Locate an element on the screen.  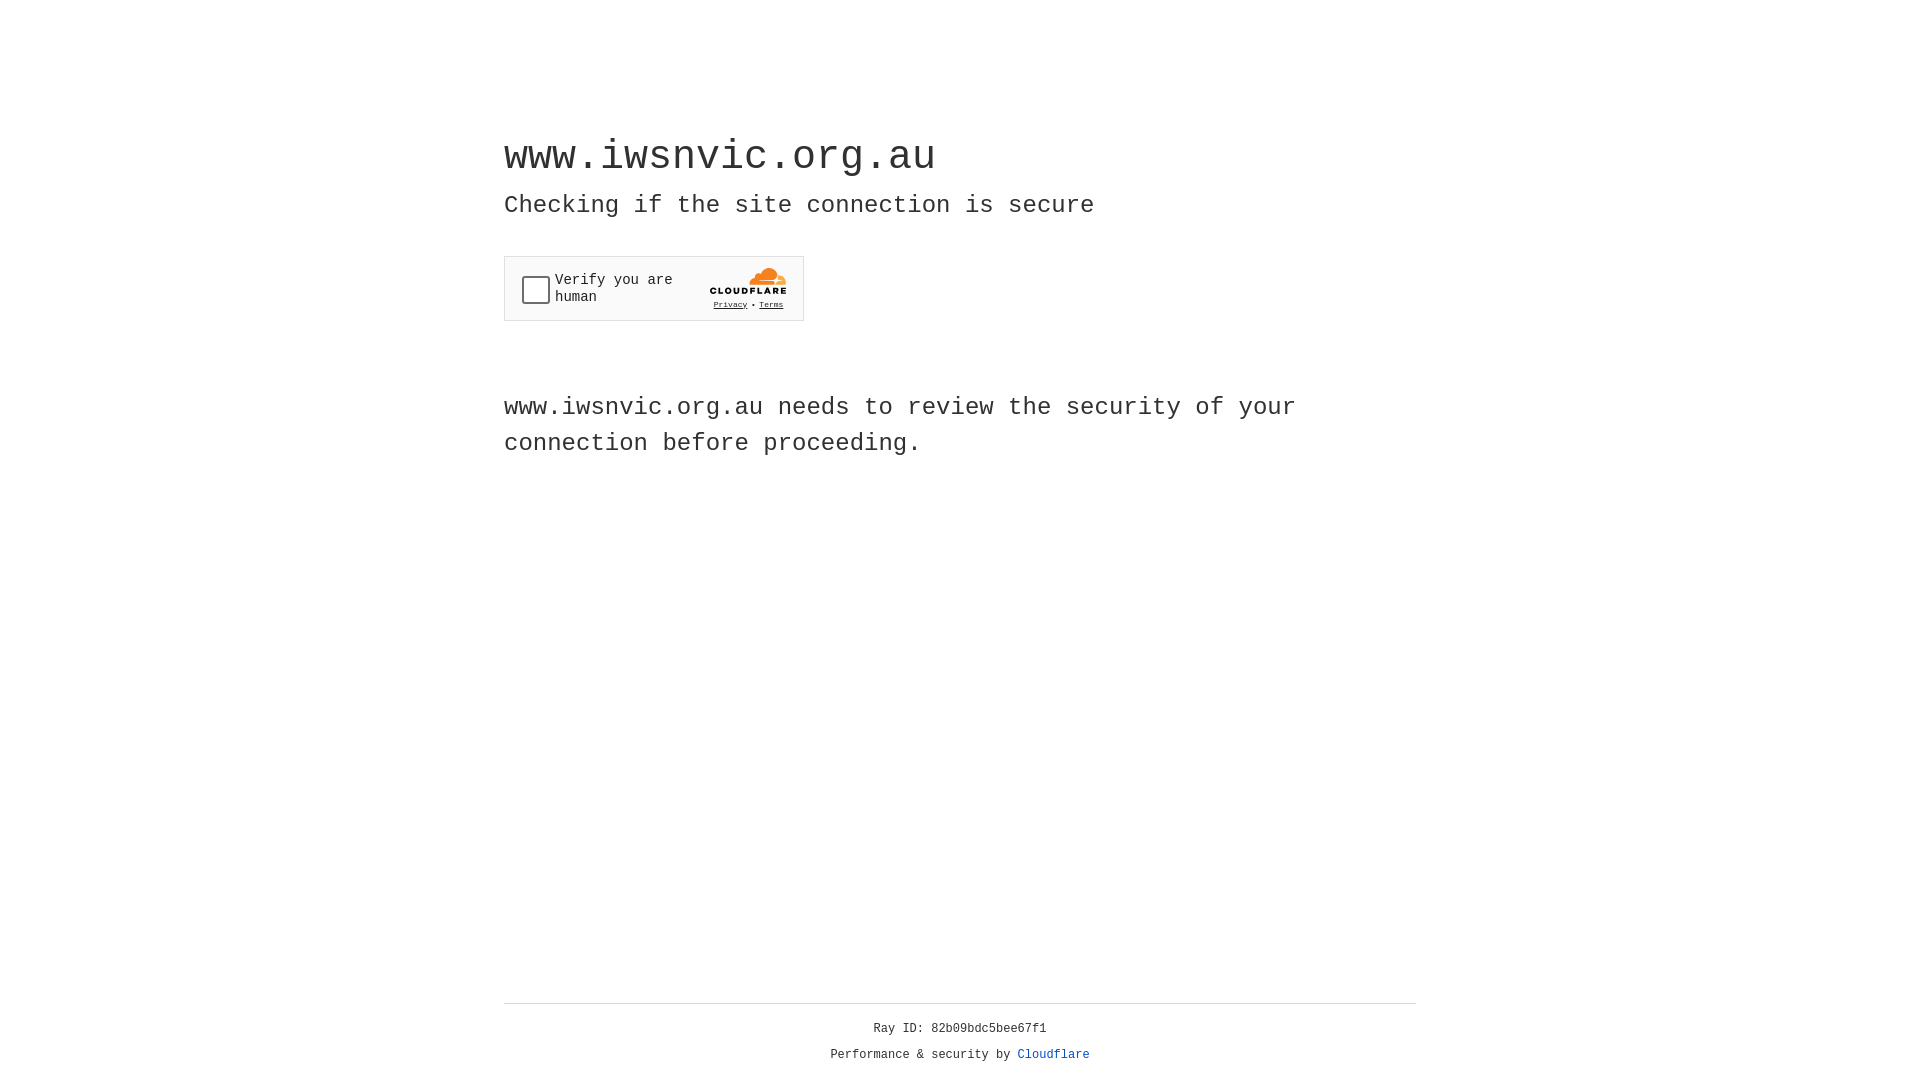
Widget containing a Cloudflare security challenge is located at coordinates (654, 288).